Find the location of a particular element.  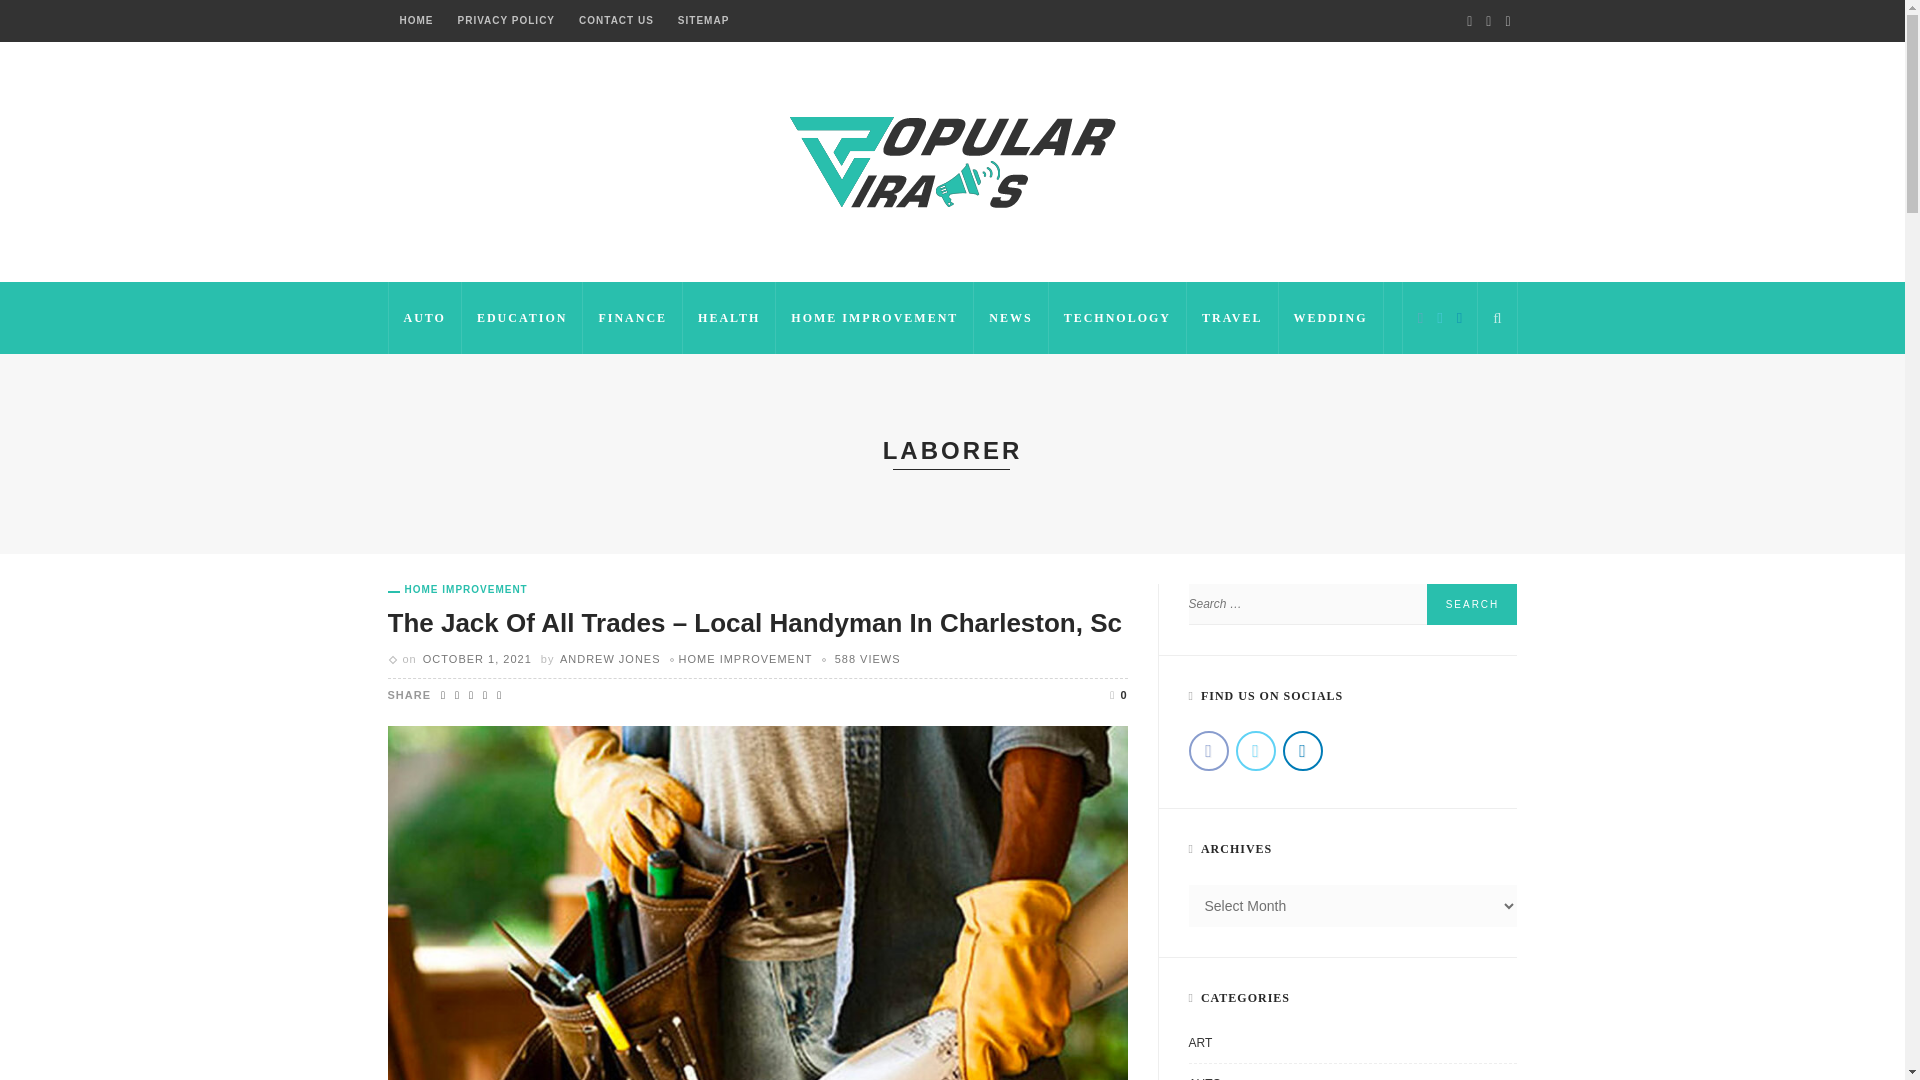

Popular Virals is located at coordinates (952, 160).